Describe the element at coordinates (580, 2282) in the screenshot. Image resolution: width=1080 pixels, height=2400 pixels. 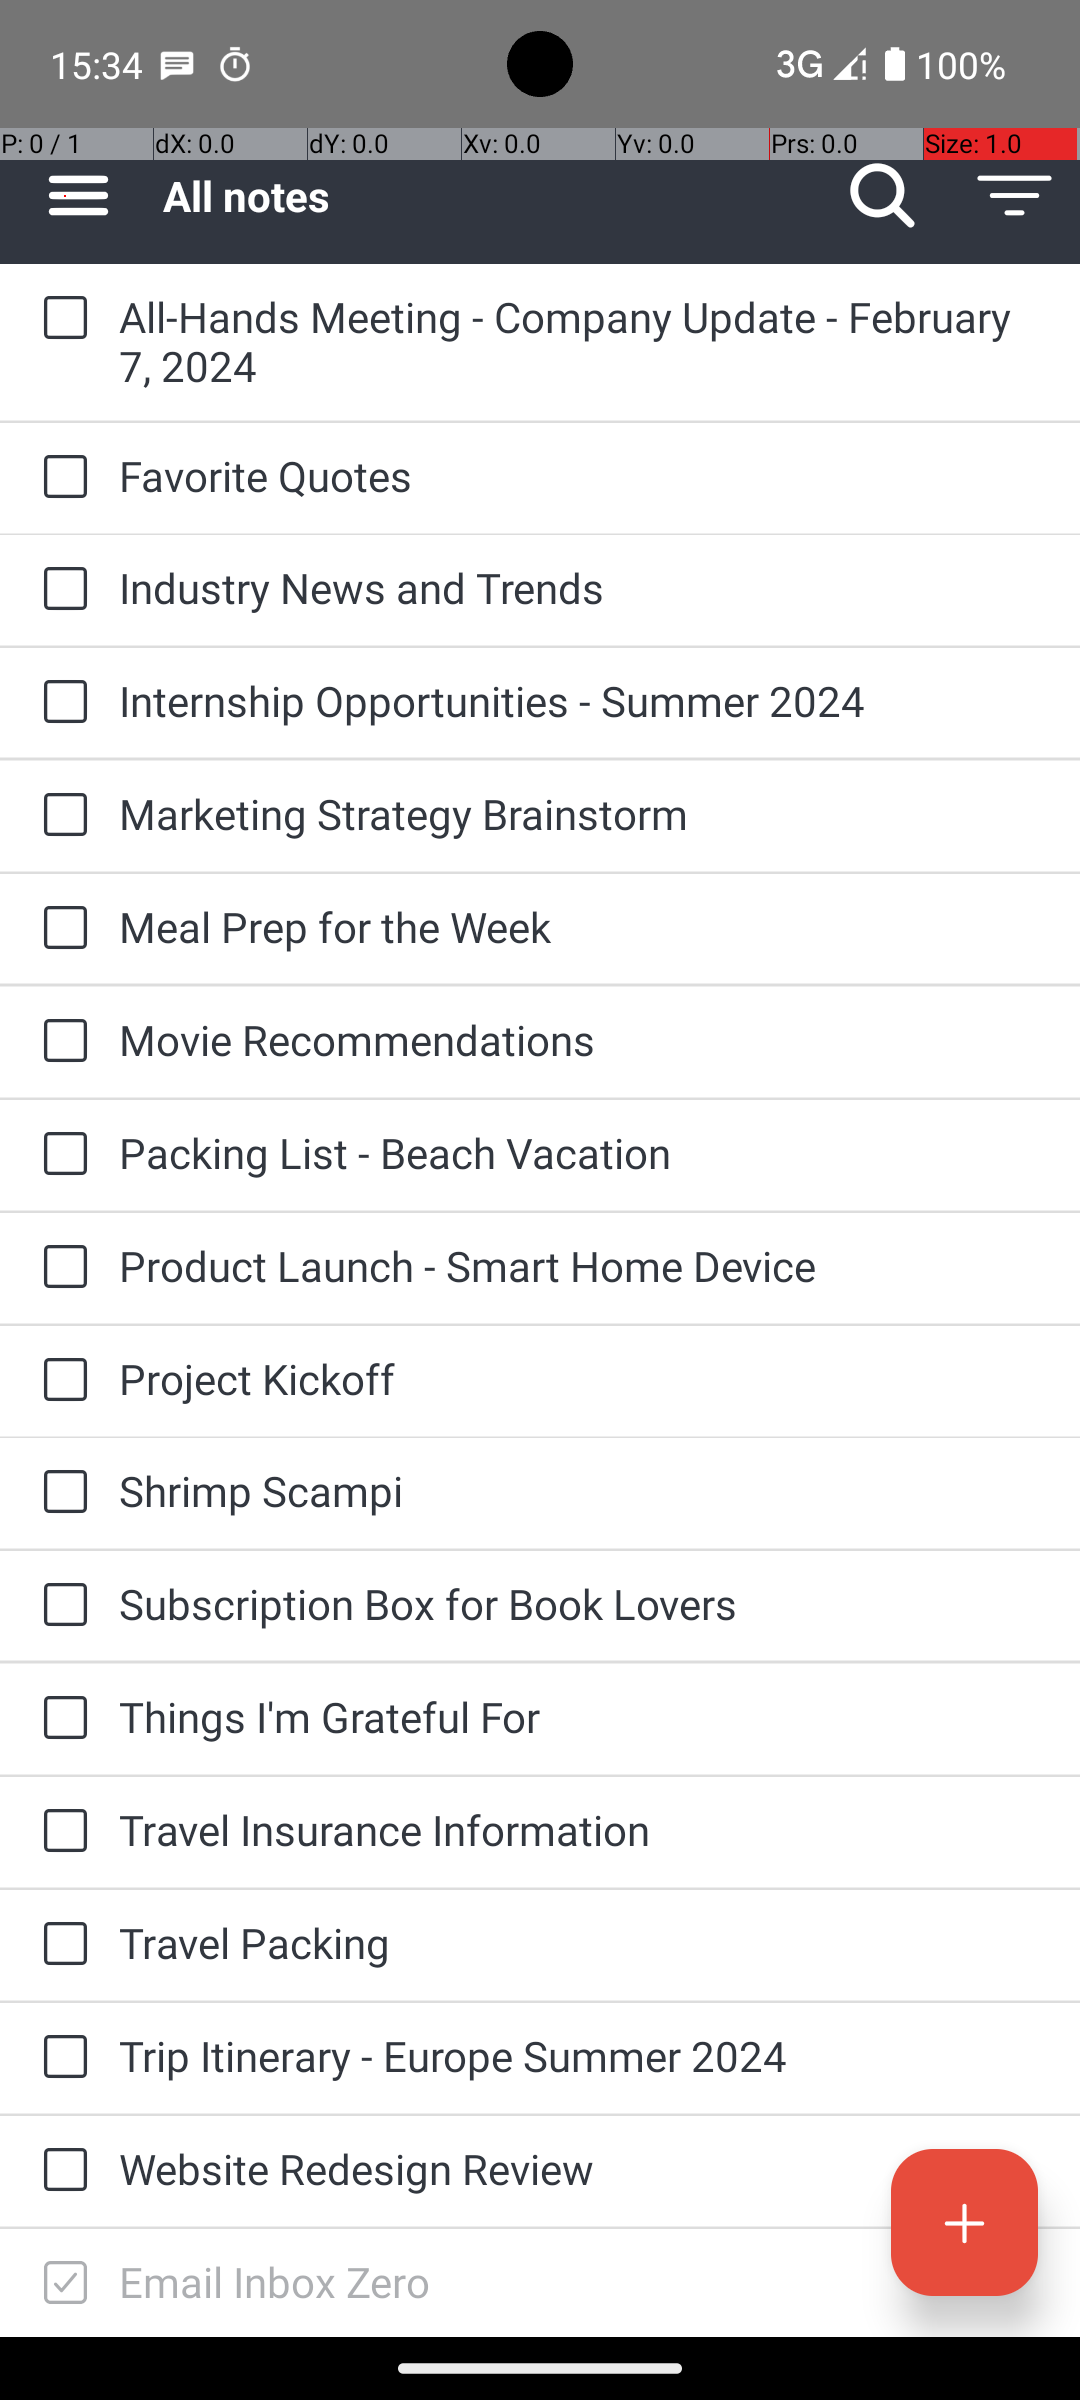
I see `Email Inbox Zero` at that location.